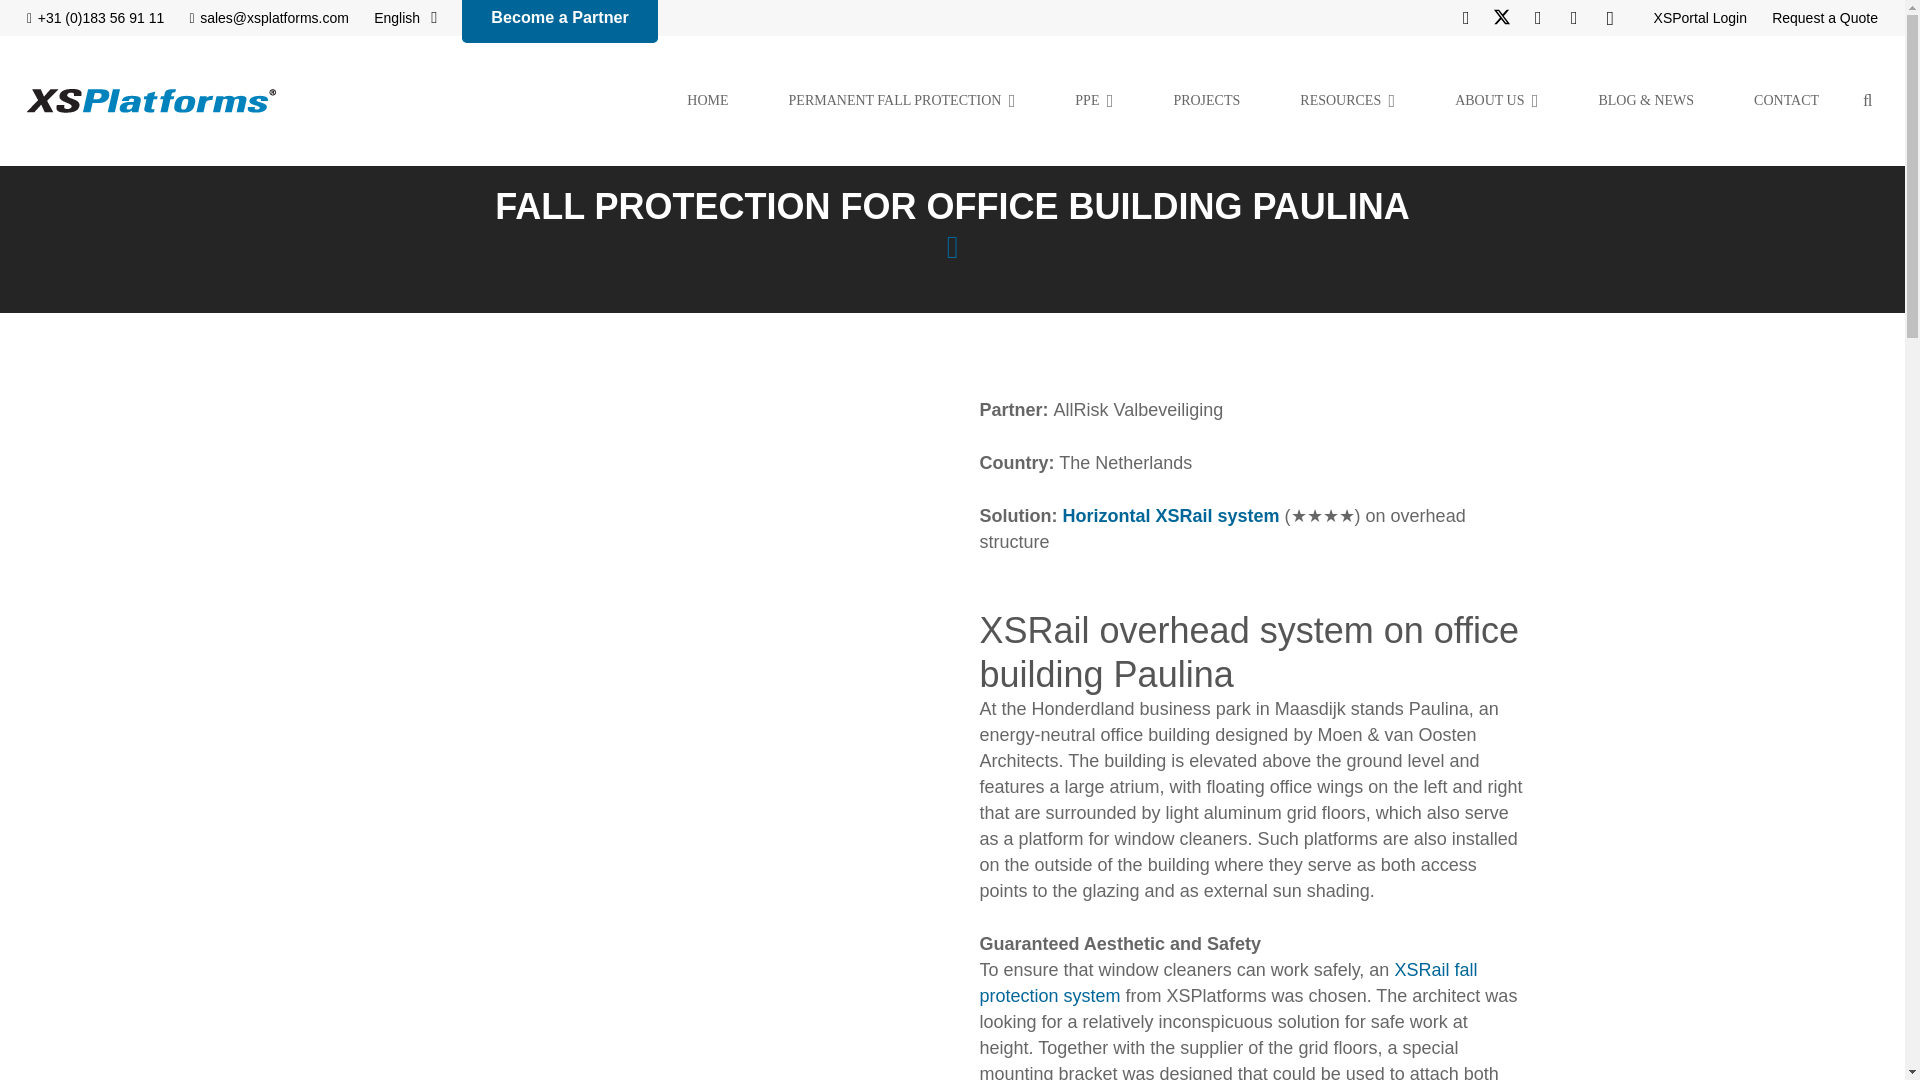 This screenshot has height=1080, width=1920. I want to click on Request a Quote, so click(1824, 17).